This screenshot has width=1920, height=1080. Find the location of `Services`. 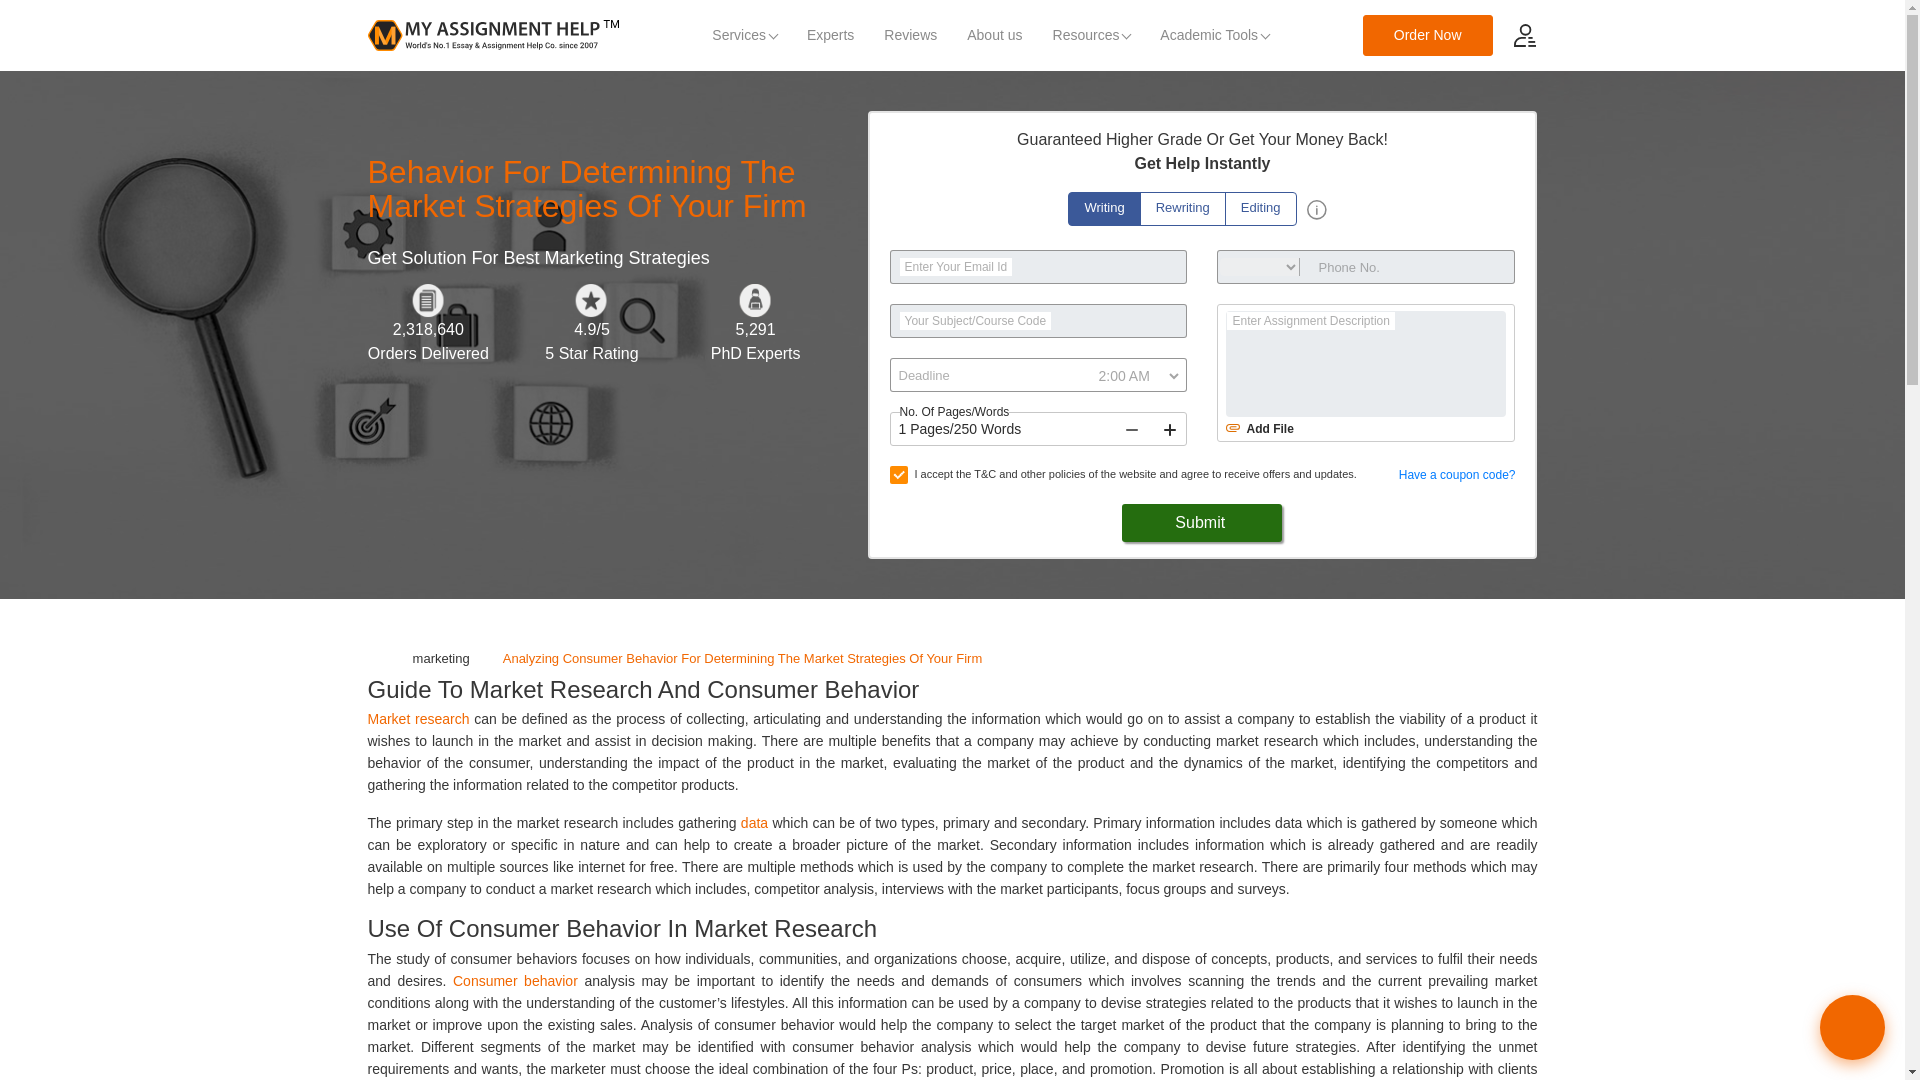

Services is located at coordinates (744, 36).